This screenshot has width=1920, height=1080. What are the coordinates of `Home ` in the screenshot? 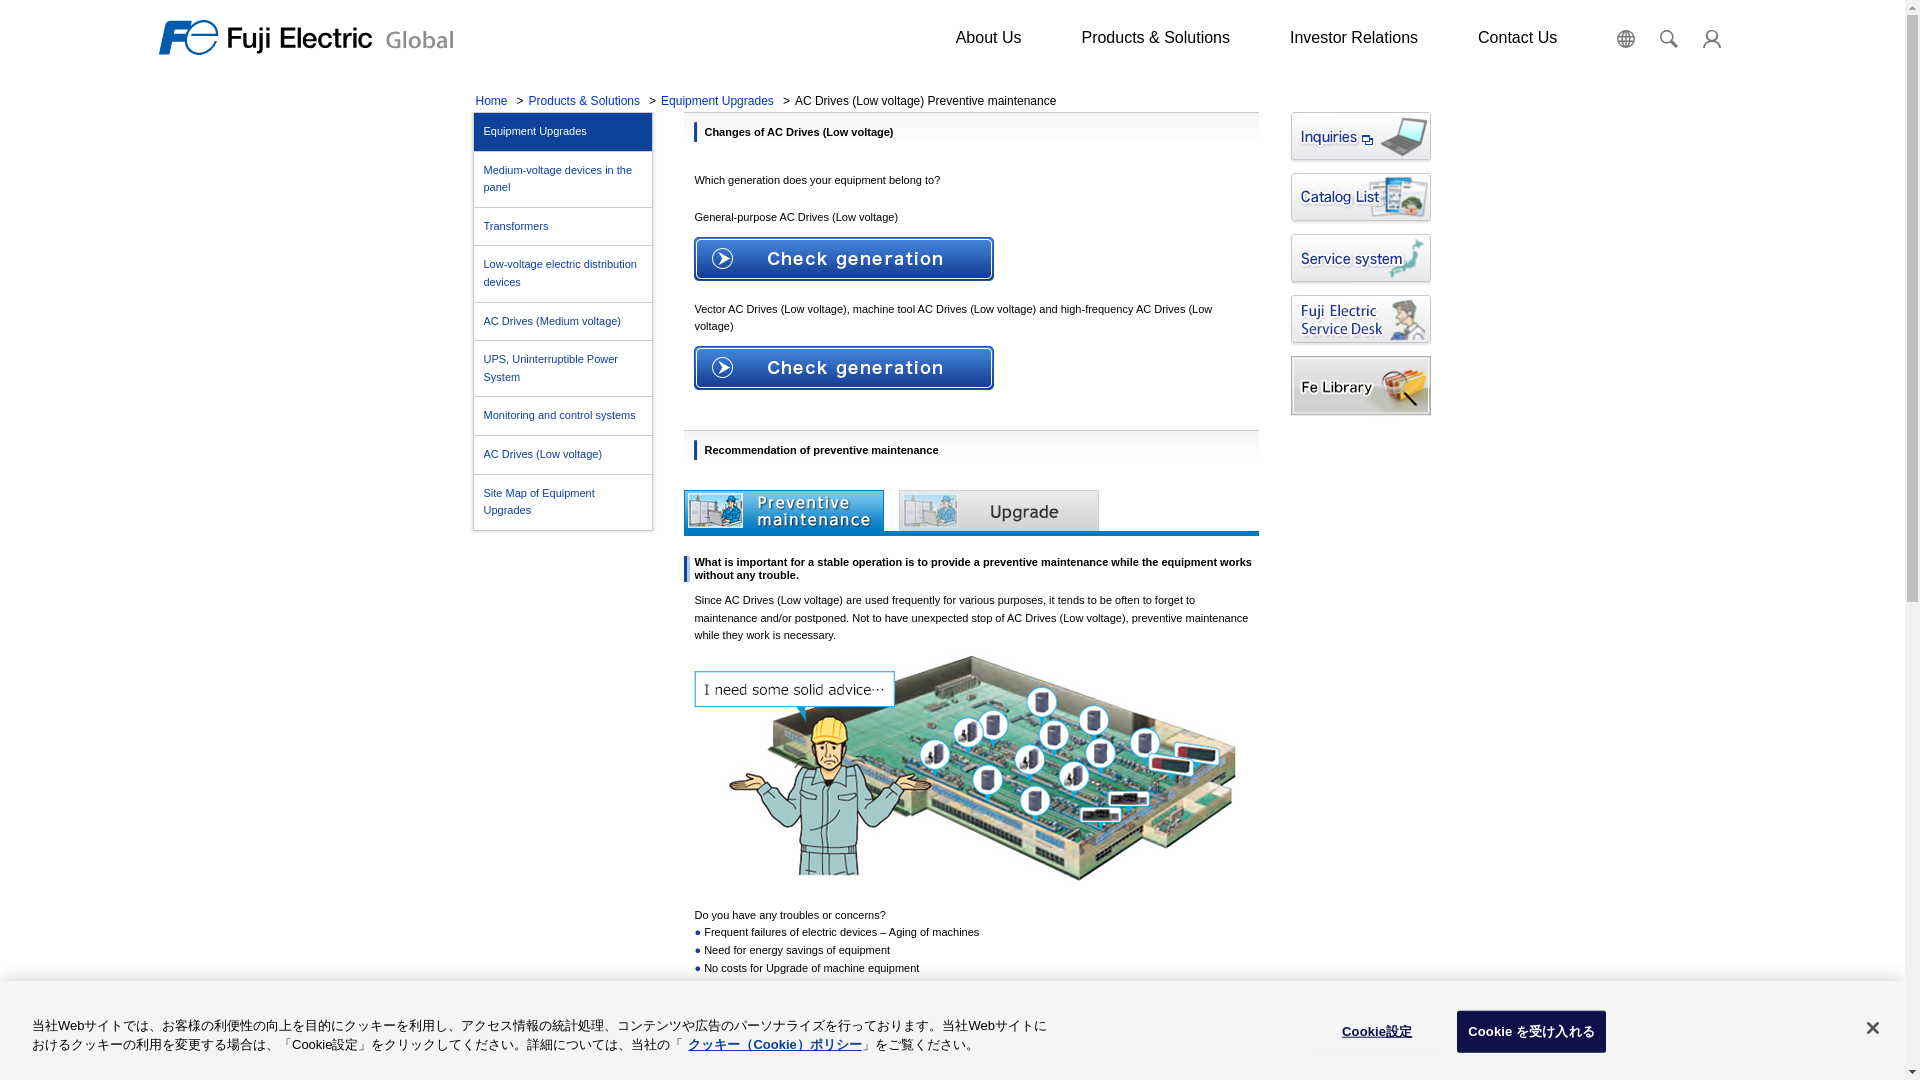 It's located at (492, 100).